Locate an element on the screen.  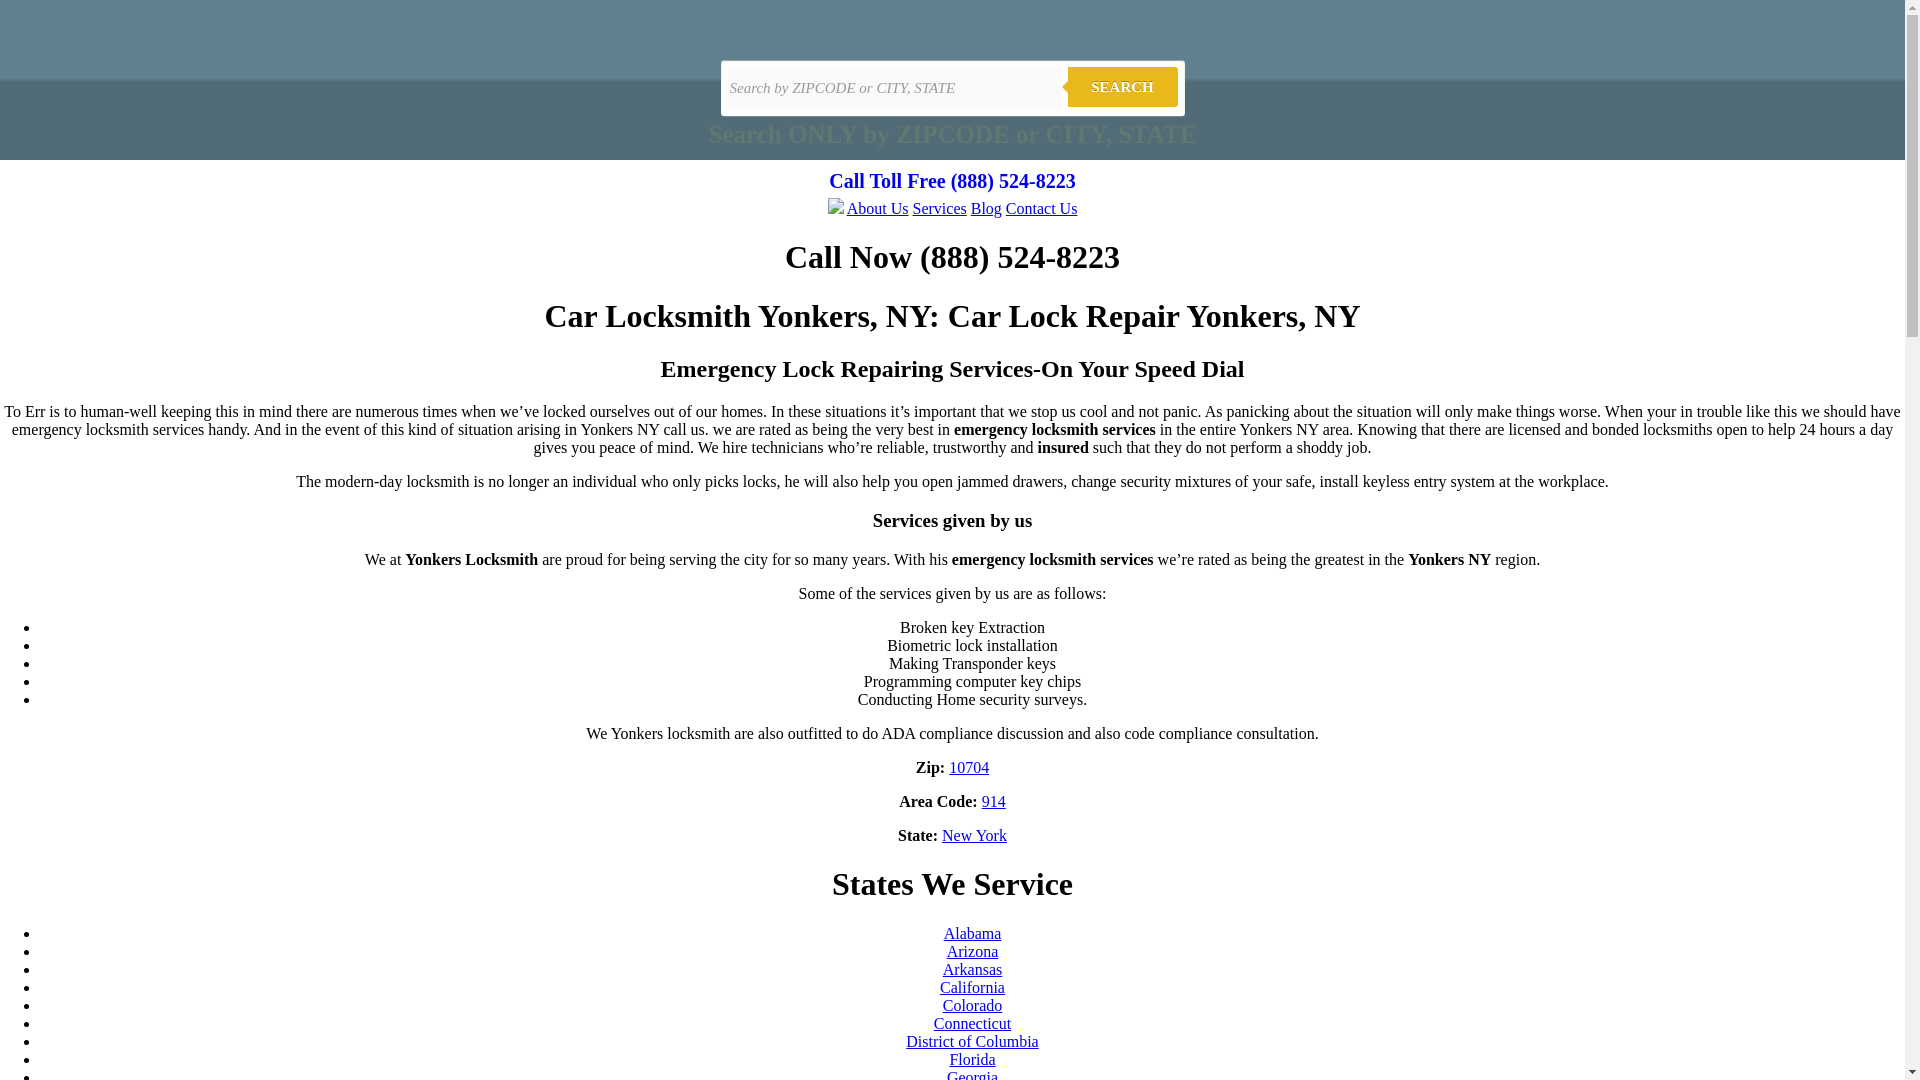
Blog is located at coordinates (986, 208).